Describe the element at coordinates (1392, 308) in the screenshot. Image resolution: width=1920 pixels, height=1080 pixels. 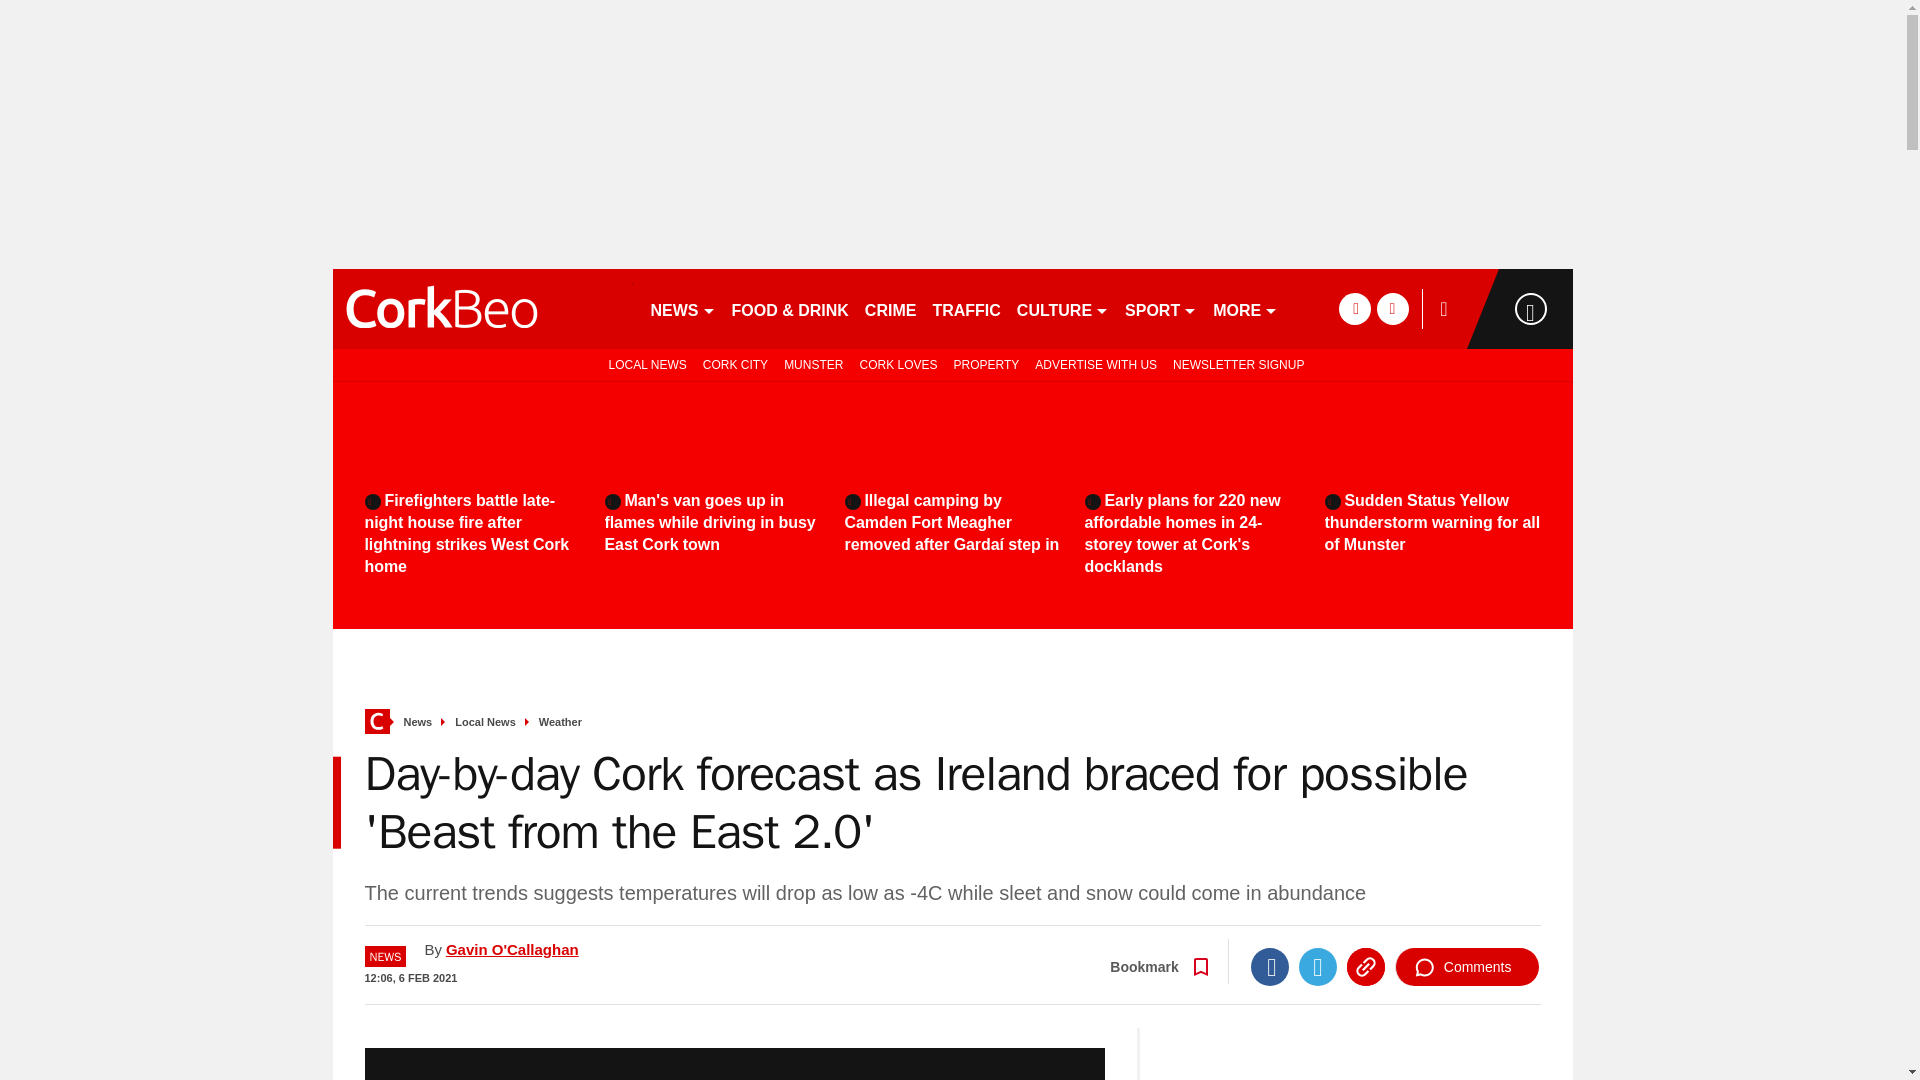
I see `twitter` at that location.